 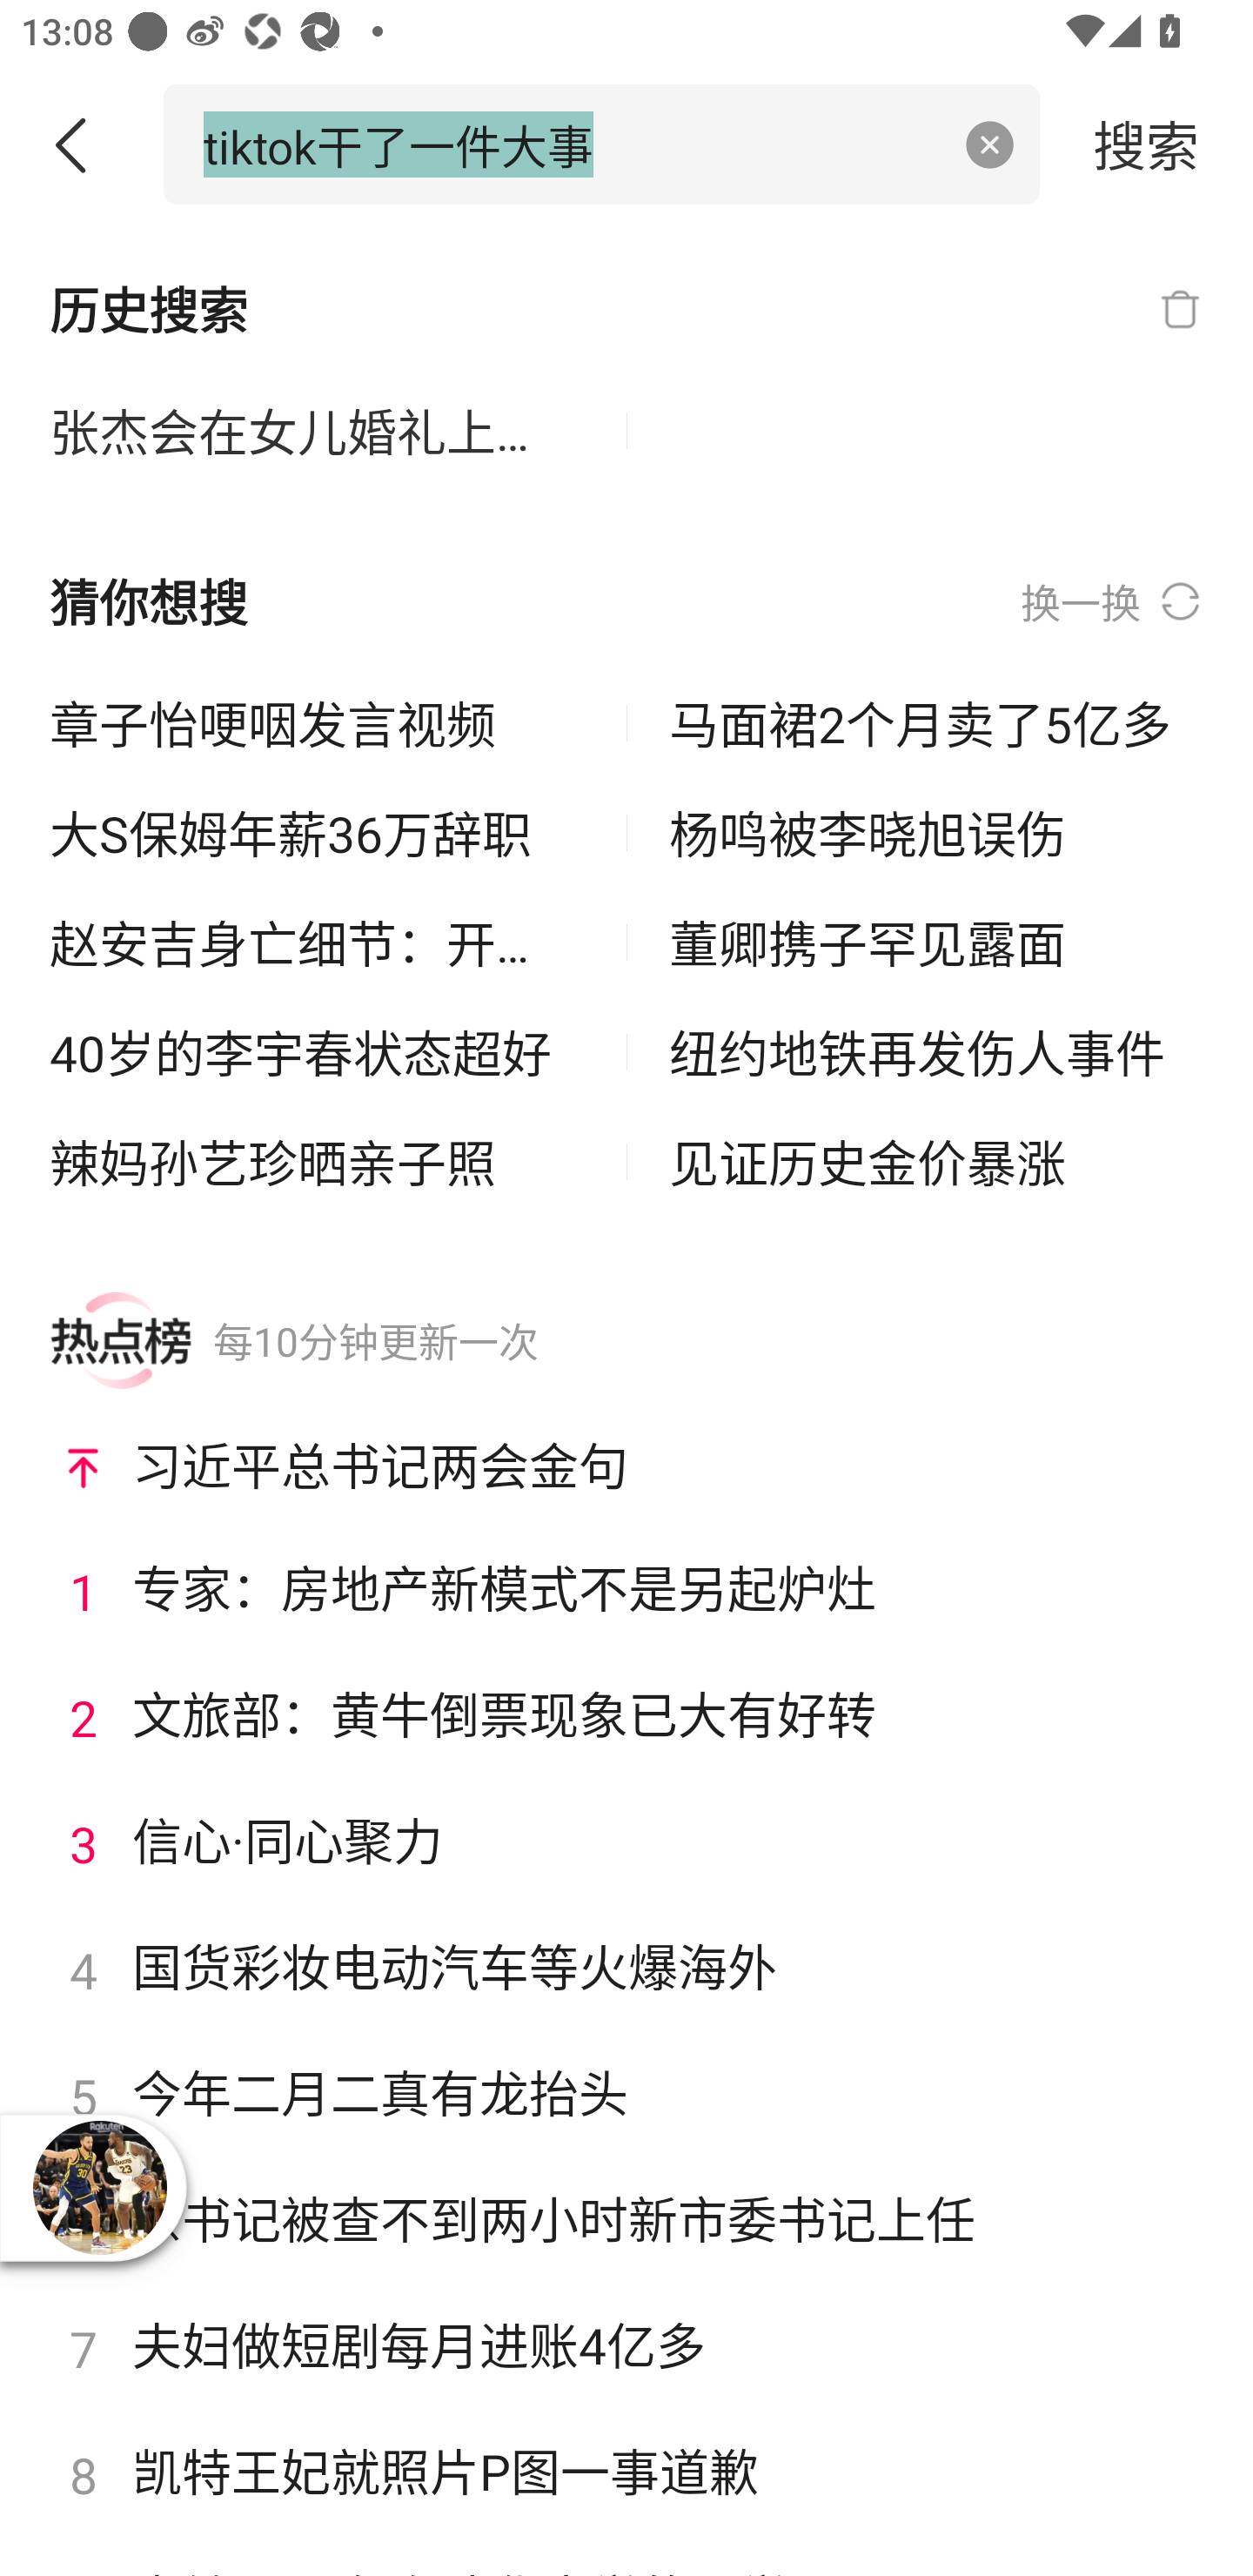 What do you see at coordinates (935, 722) in the screenshot?
I see `马面裙2个月卖了5亿多` at bounding box center [935, 722].